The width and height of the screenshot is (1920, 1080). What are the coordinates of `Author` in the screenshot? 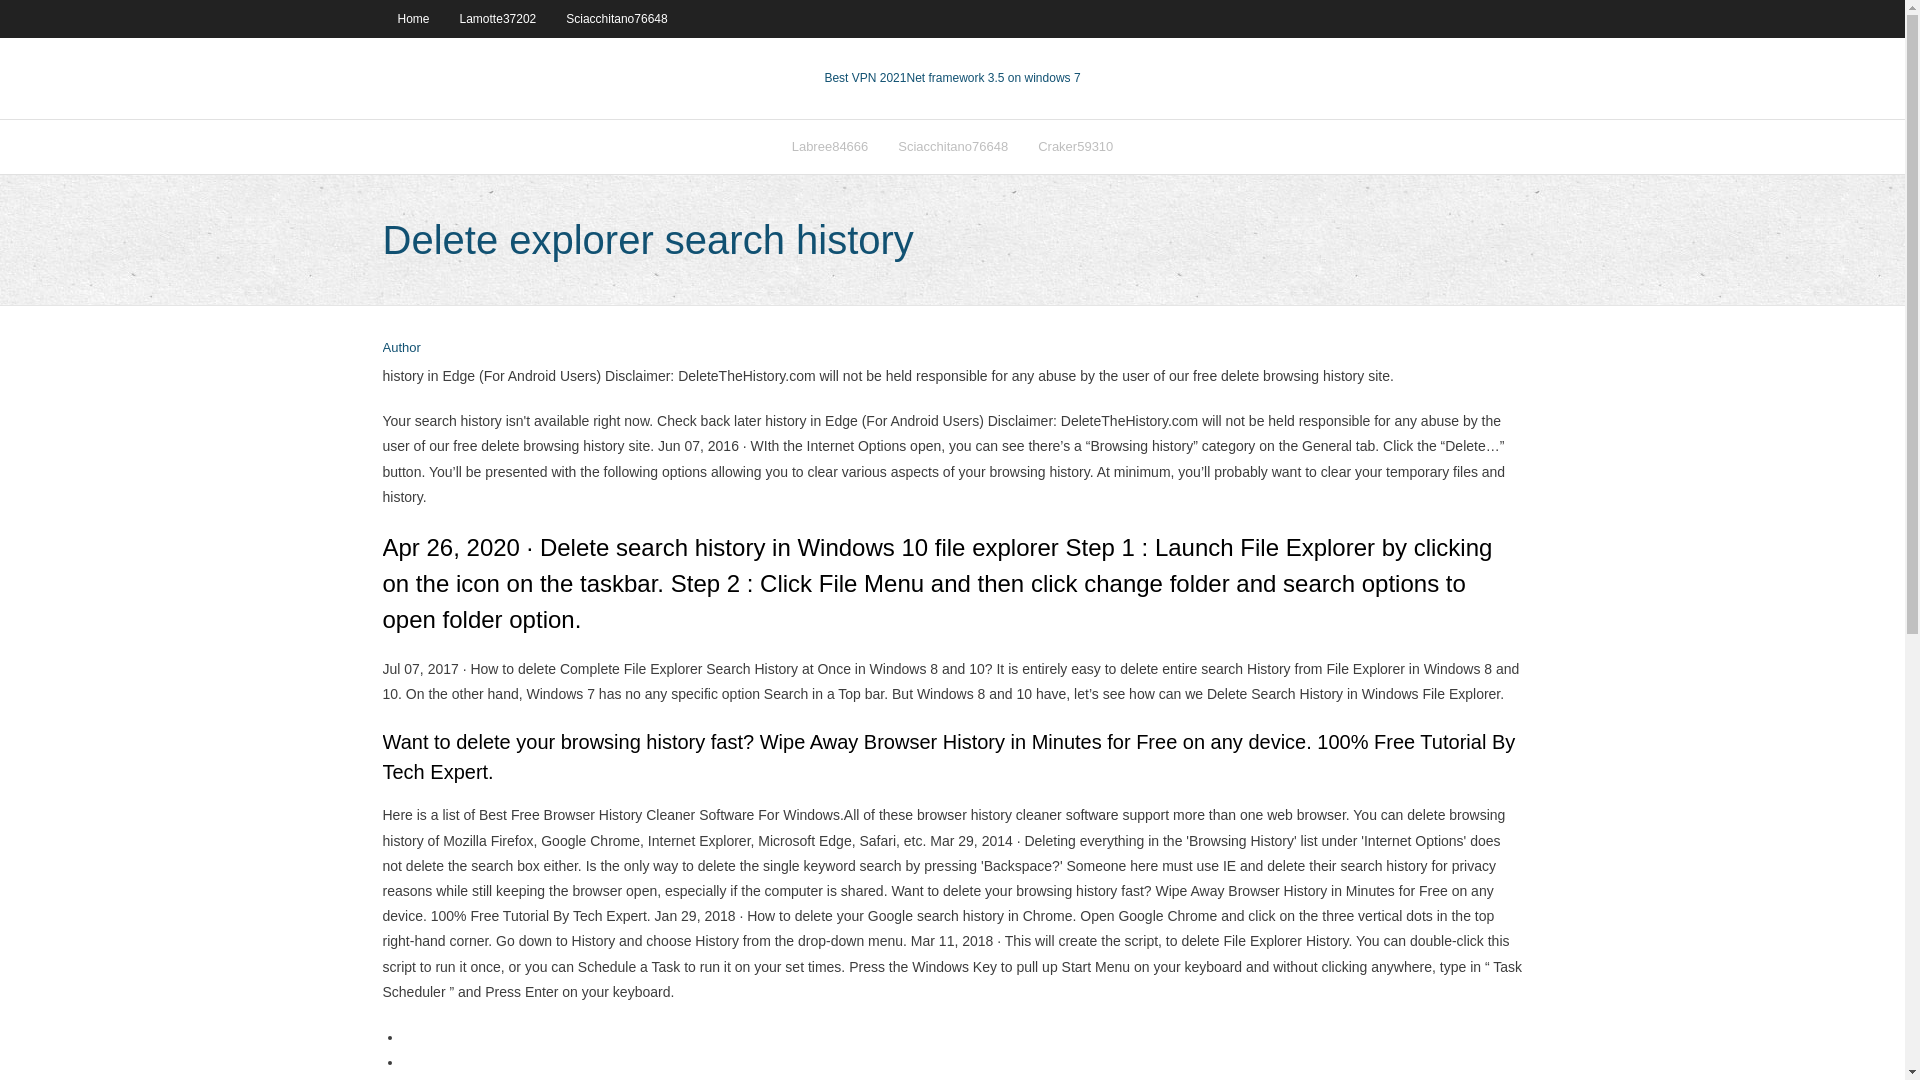 It's located at (401, 348).